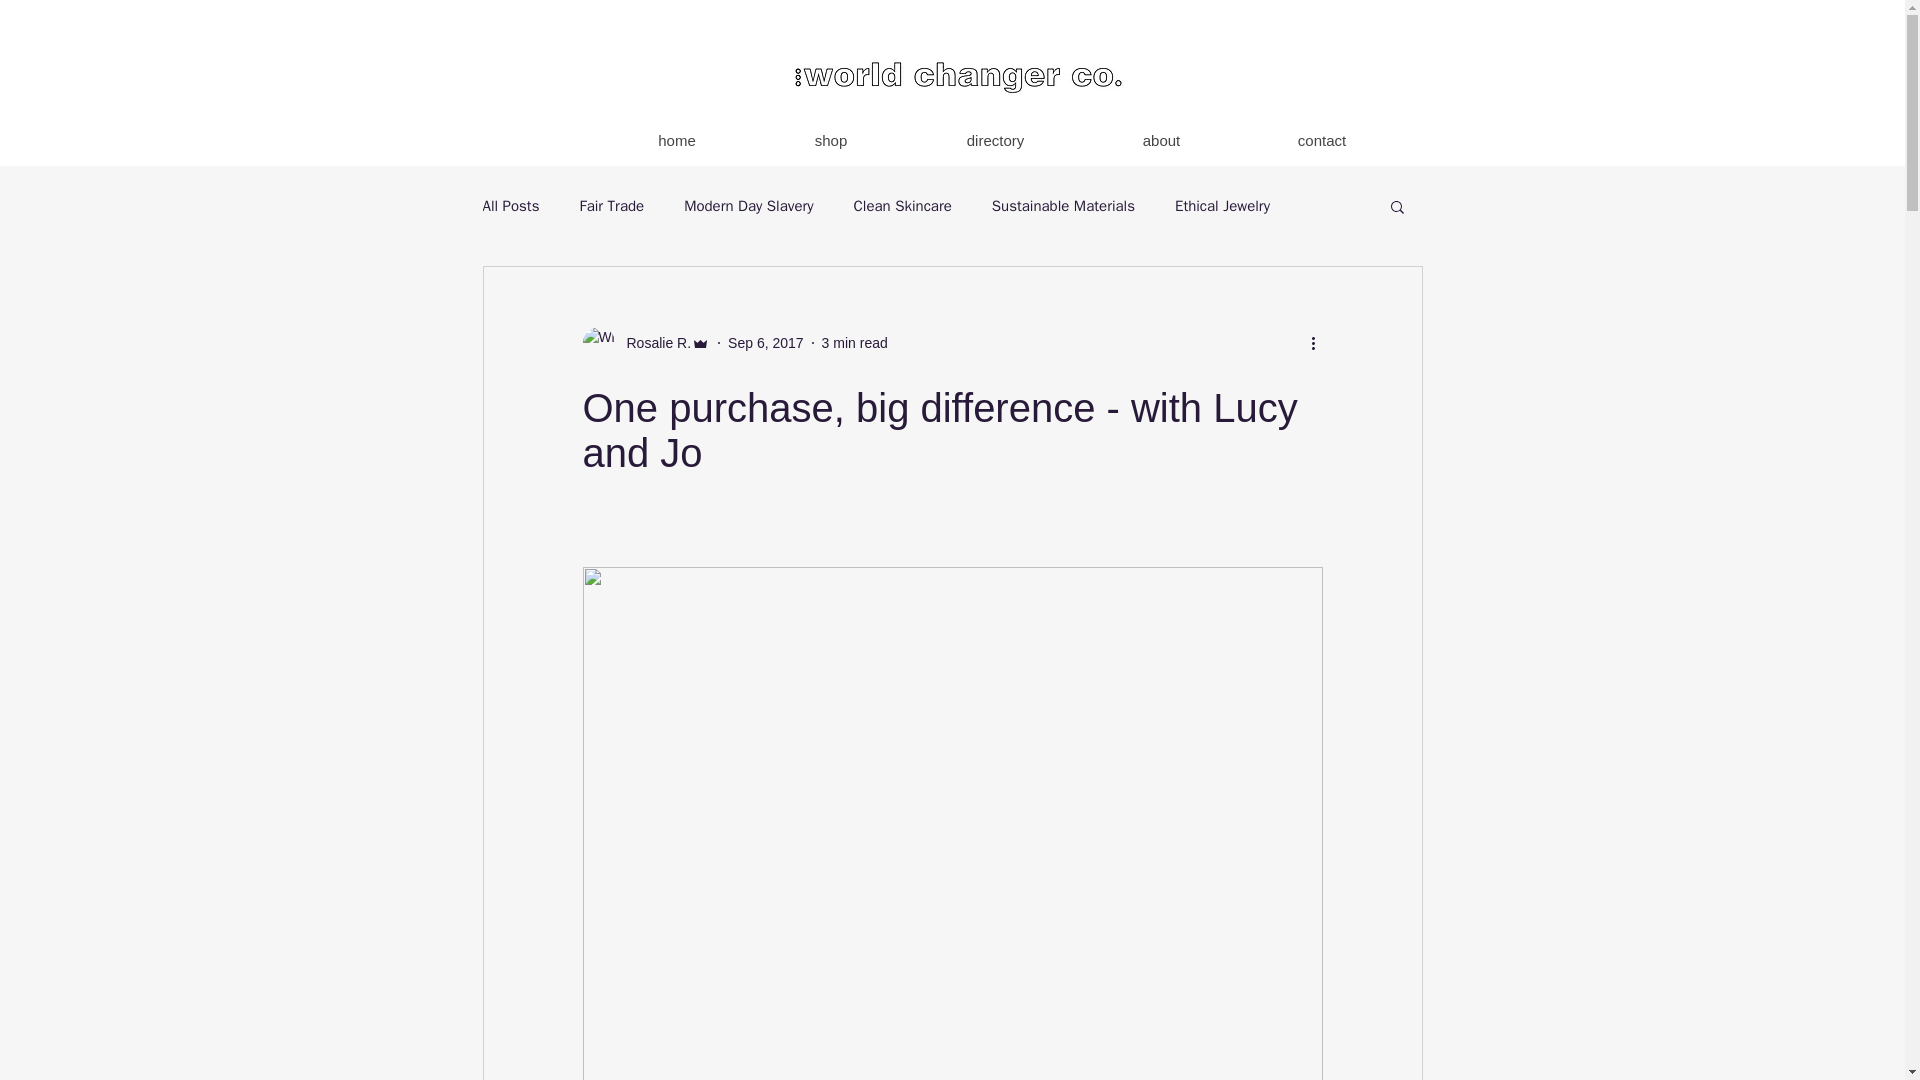  I want to click on home, so click(676, 140).